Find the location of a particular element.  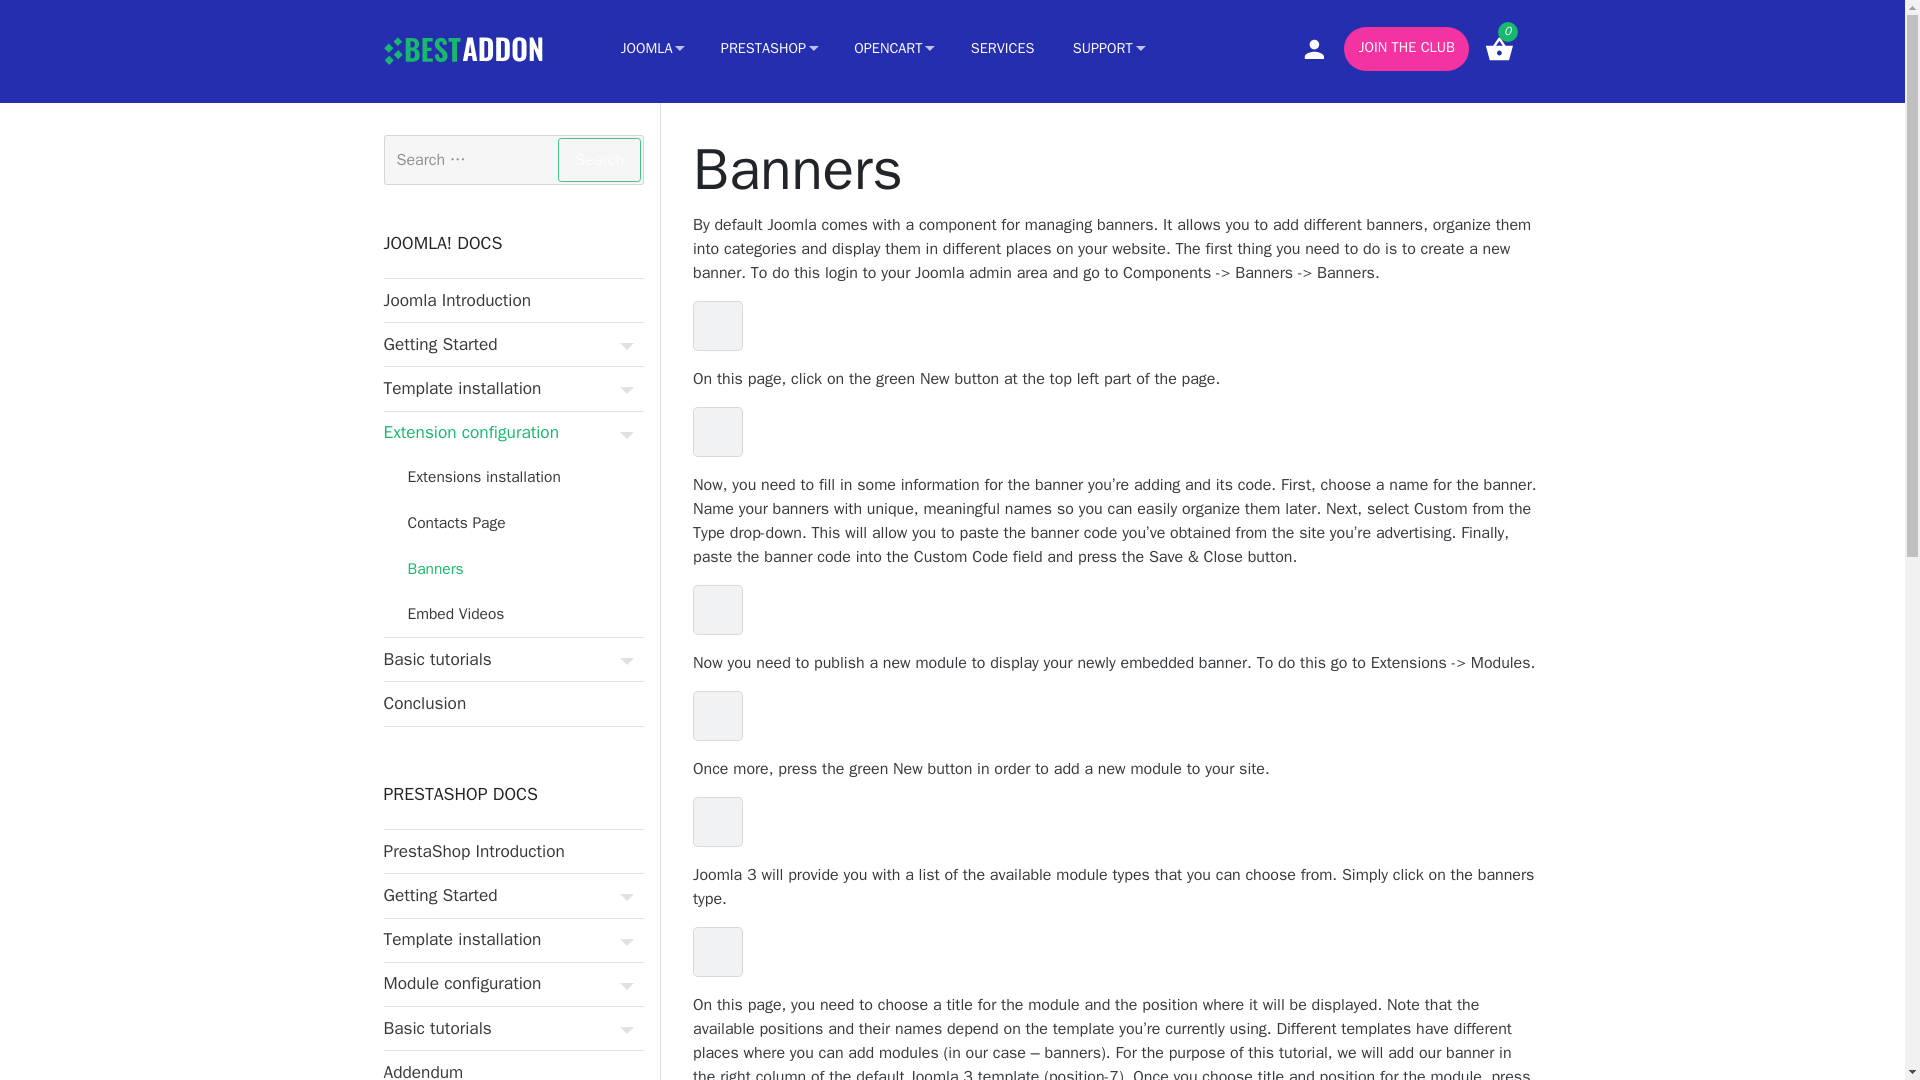

Membership Plans is located at coordinates (1406, 49).